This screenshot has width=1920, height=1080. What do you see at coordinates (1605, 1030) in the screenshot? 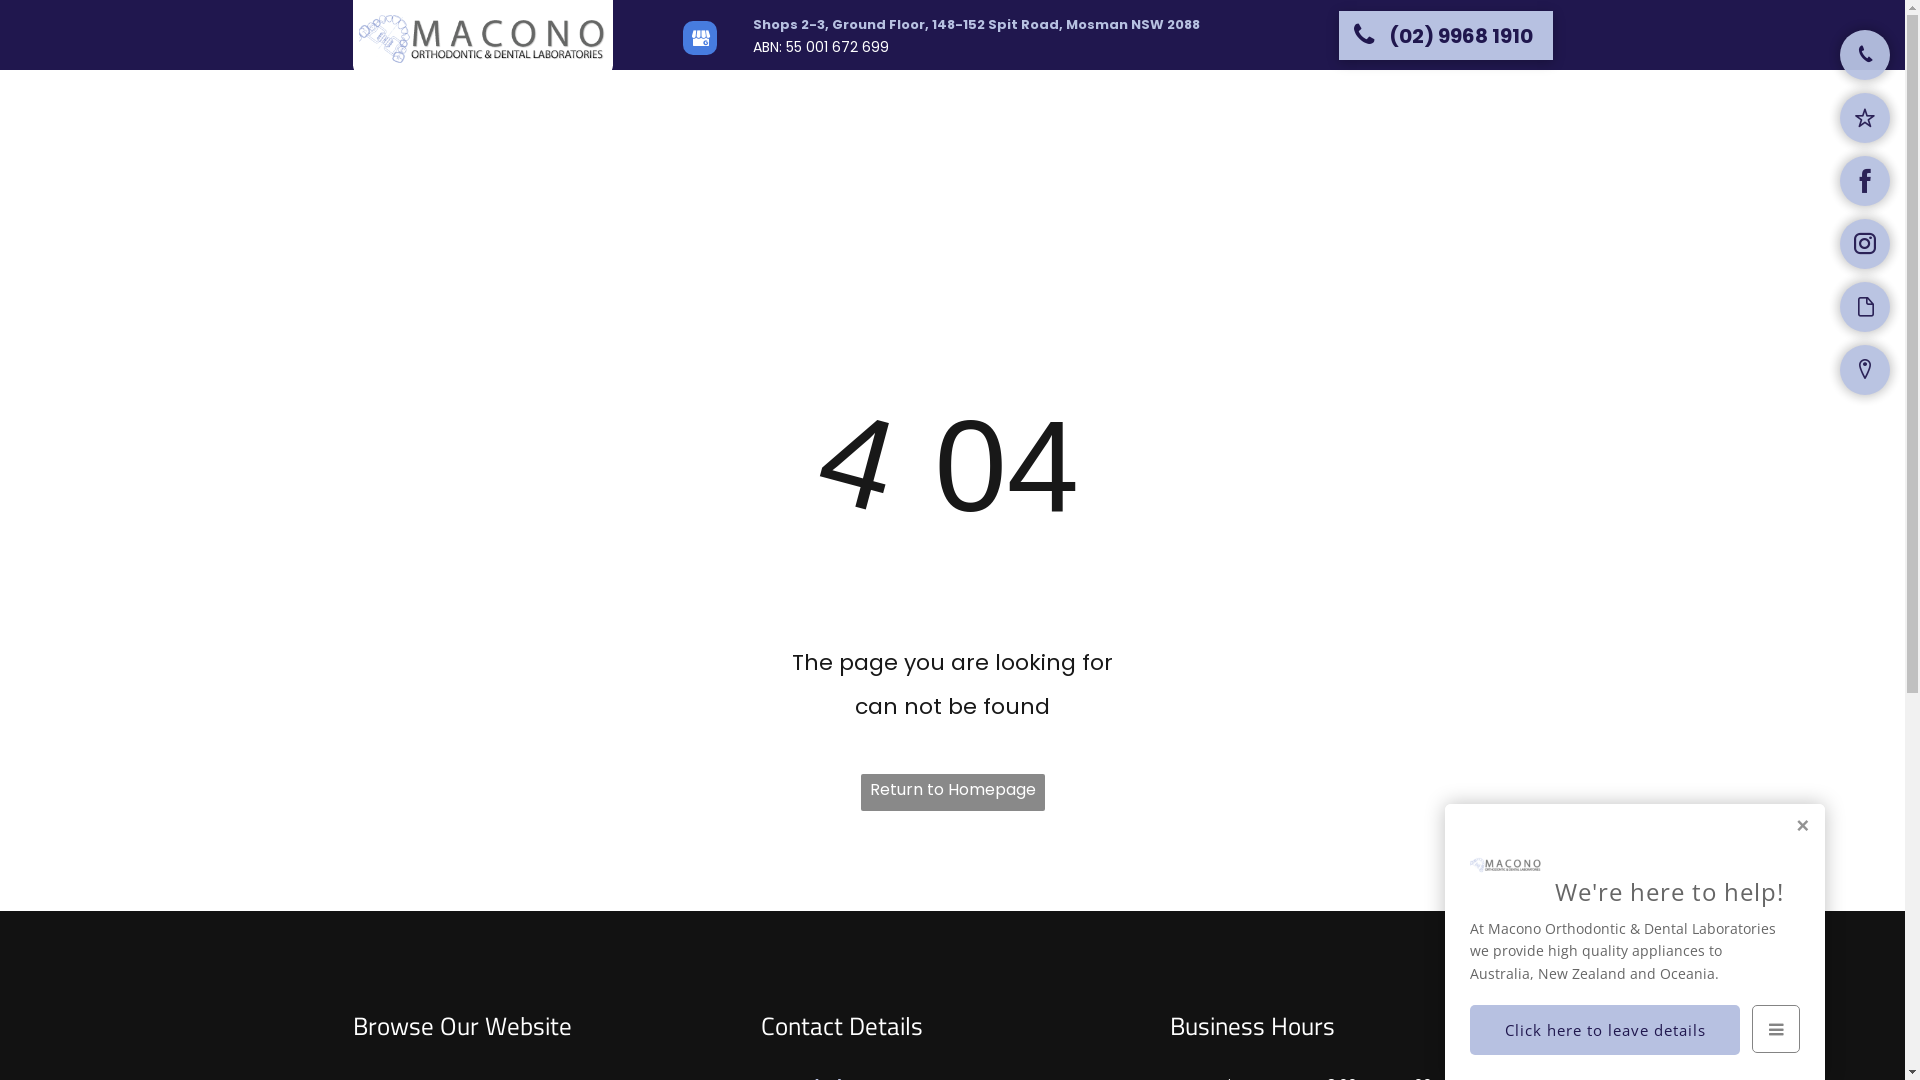
I see `Click here to leave details` at bounding box center [1605, 1030].